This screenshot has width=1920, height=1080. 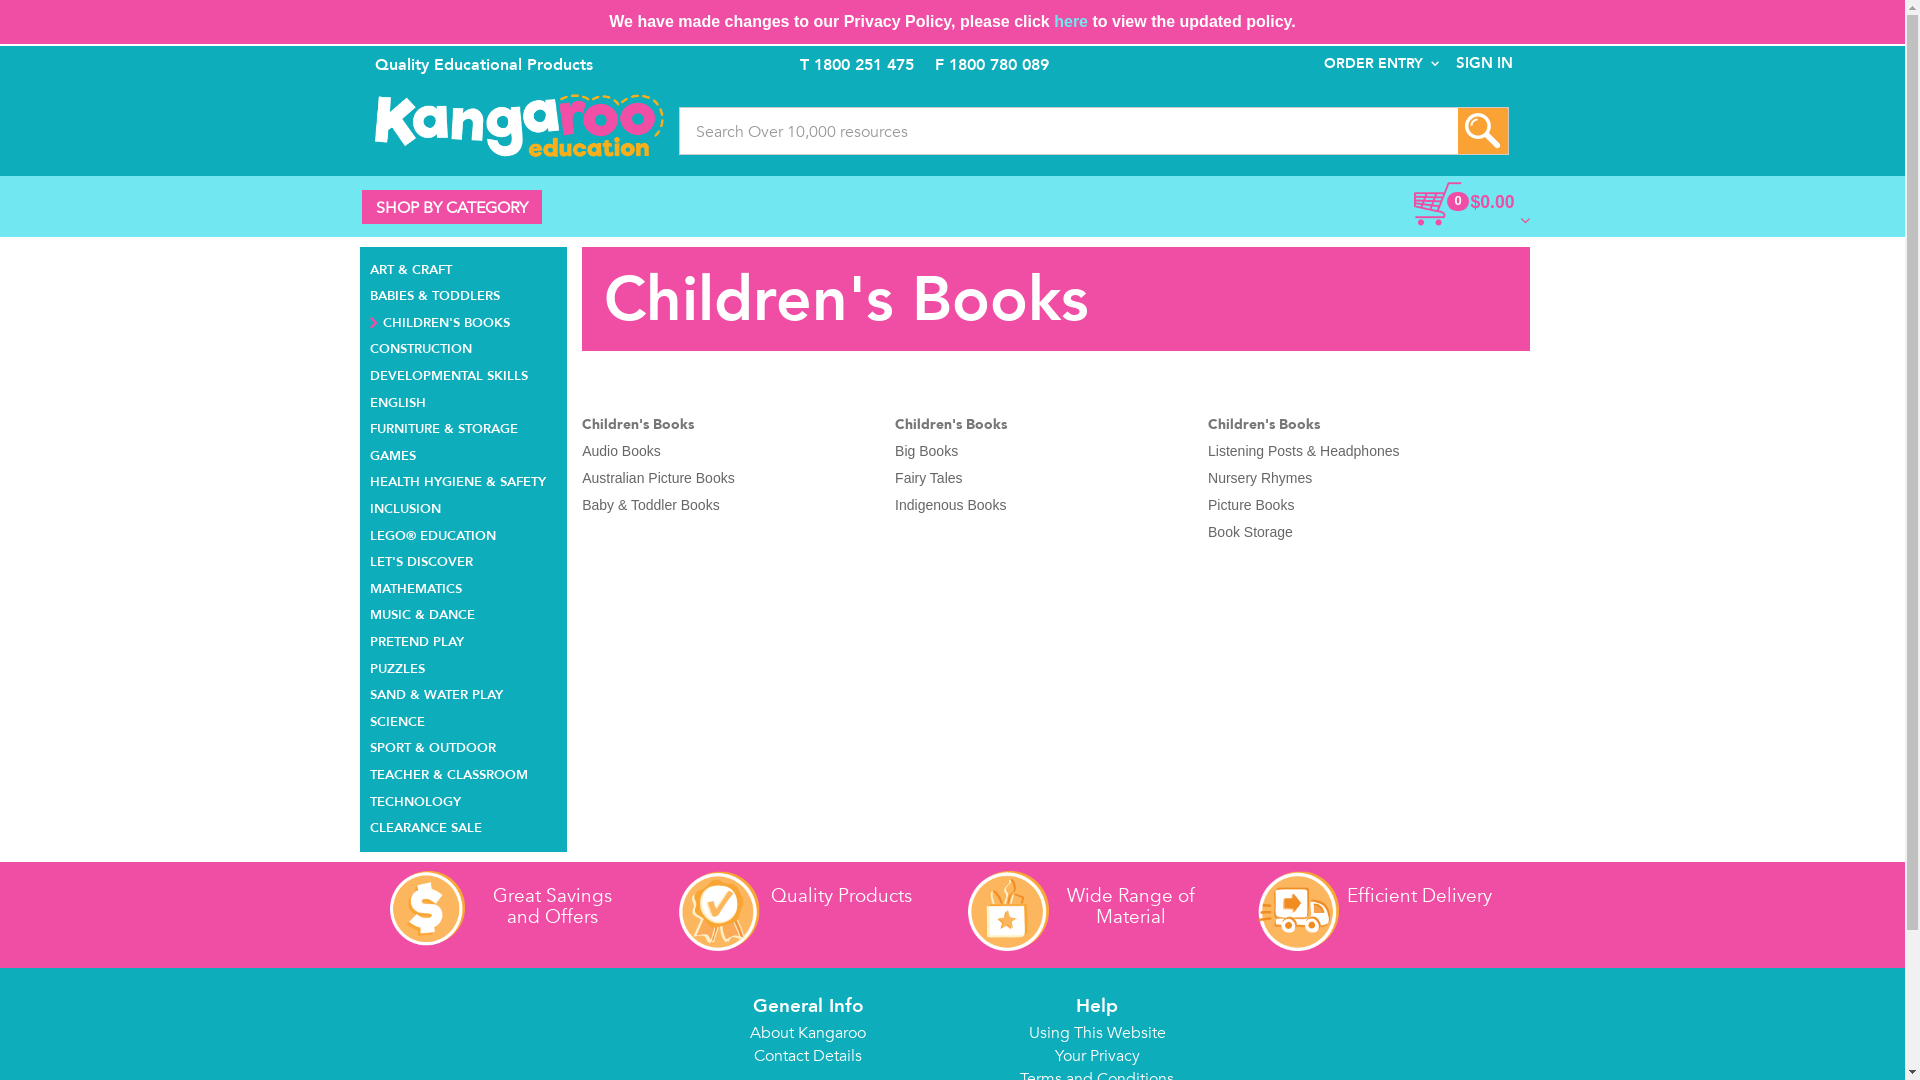 I want to click on SIGN IN, so click(x=1484, y=64).